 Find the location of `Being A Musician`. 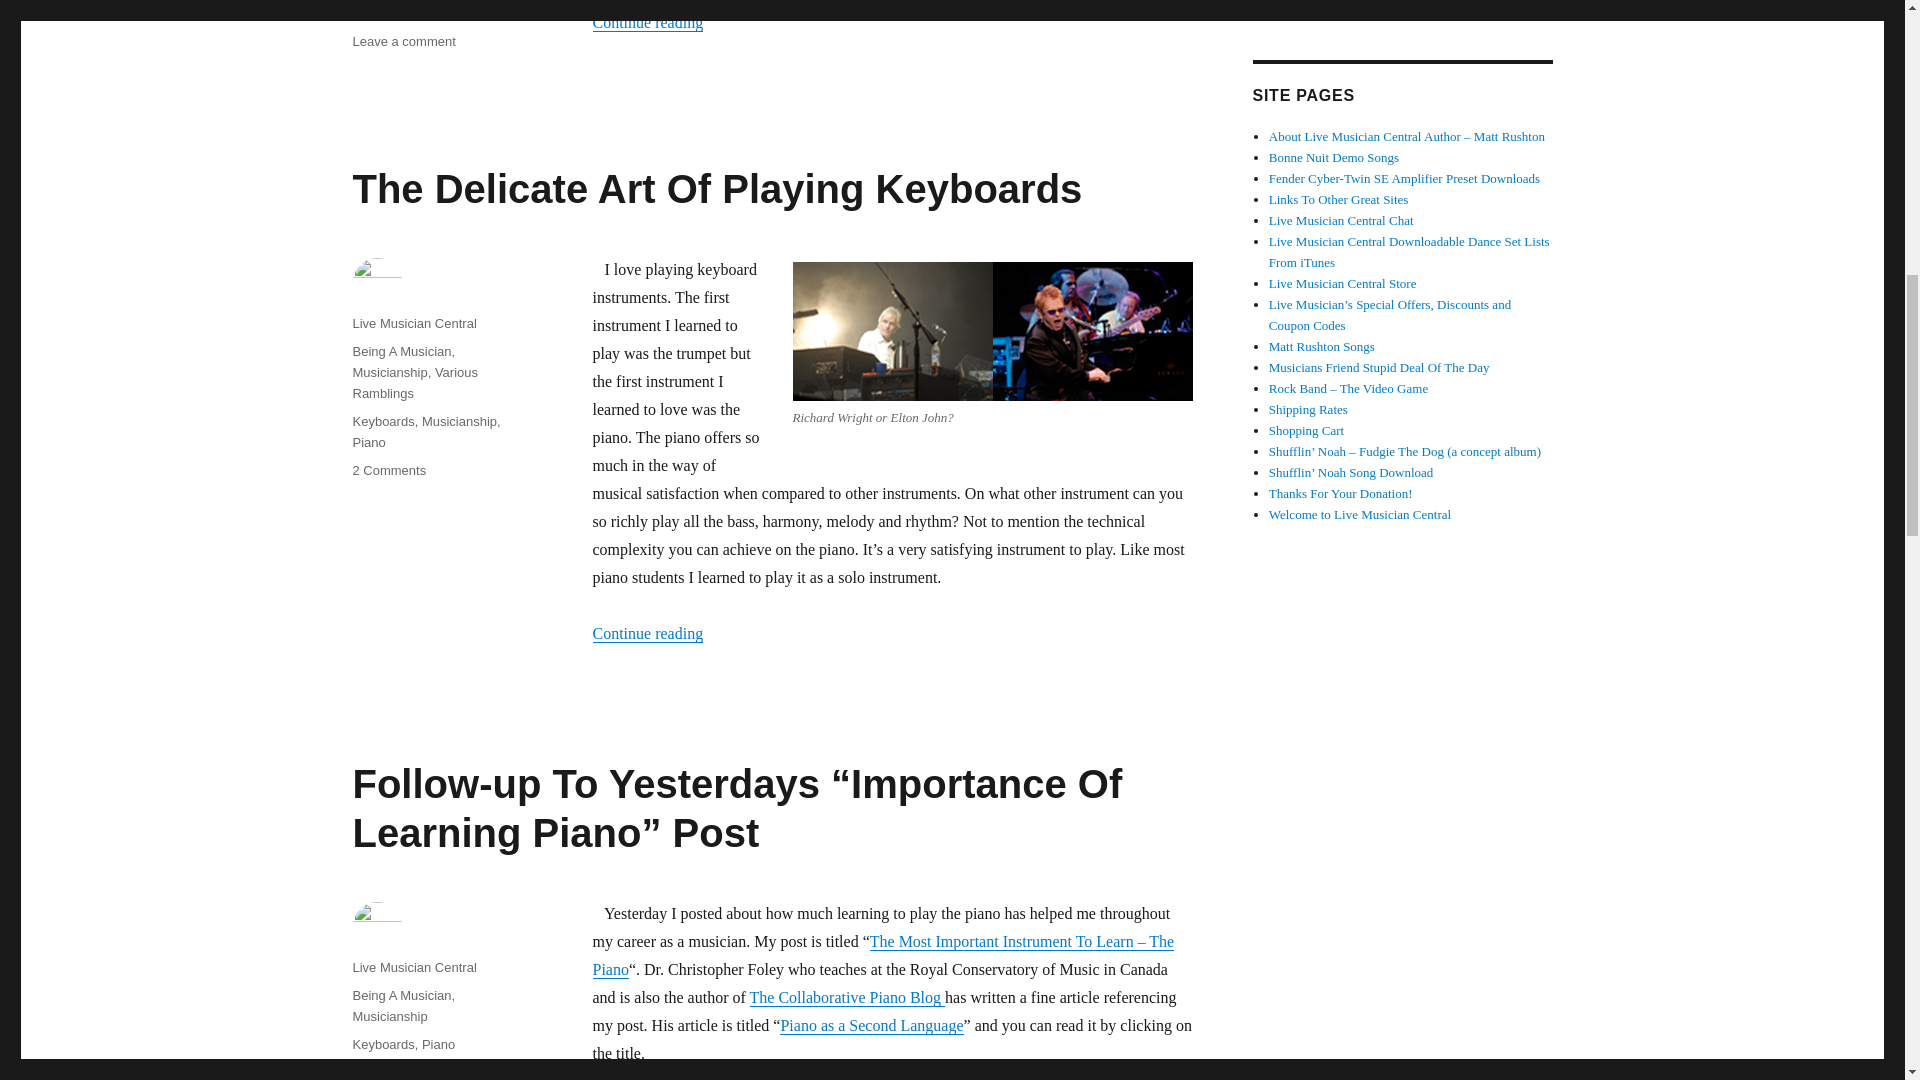

Being A Musician is located at coordinates (401, 996).